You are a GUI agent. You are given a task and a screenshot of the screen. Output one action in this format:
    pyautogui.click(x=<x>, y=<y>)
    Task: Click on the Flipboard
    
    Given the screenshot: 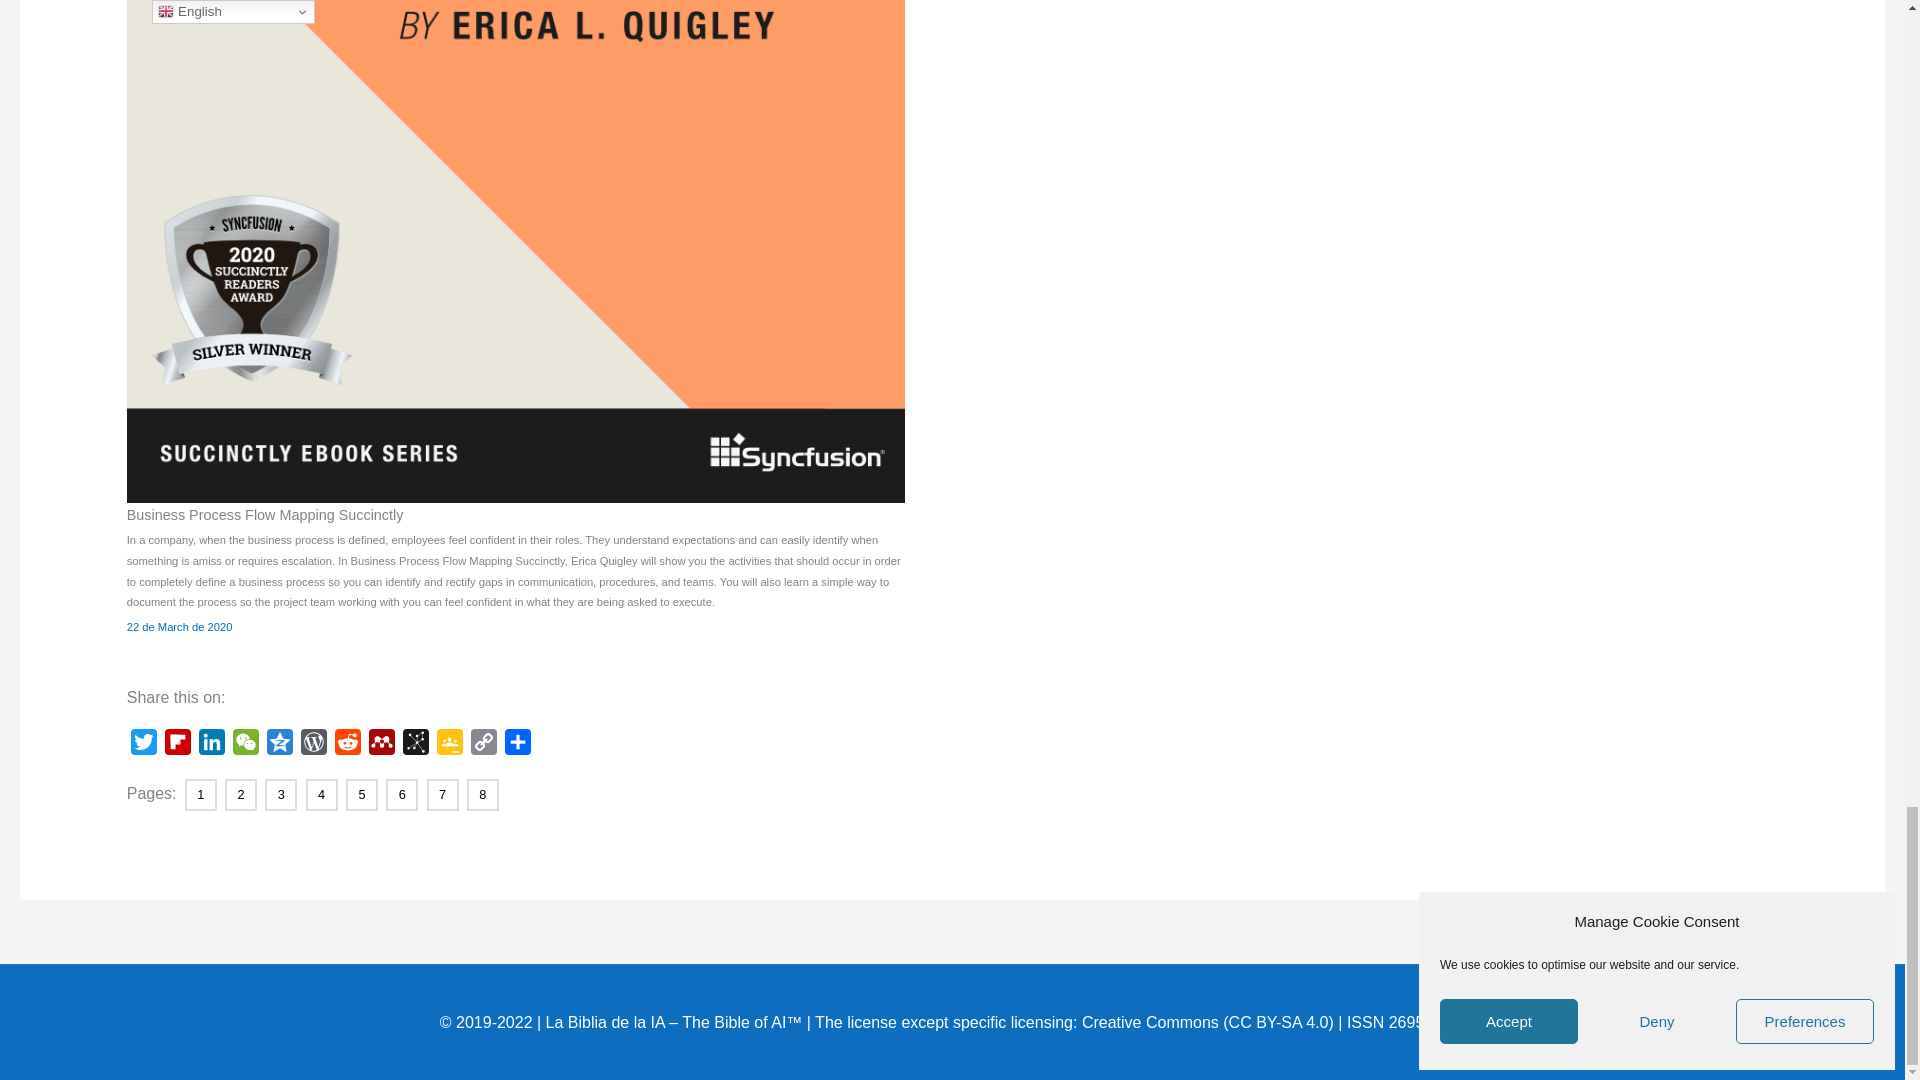 What is the action you would take?
    pyautogui.click(x=178, y=746)
    